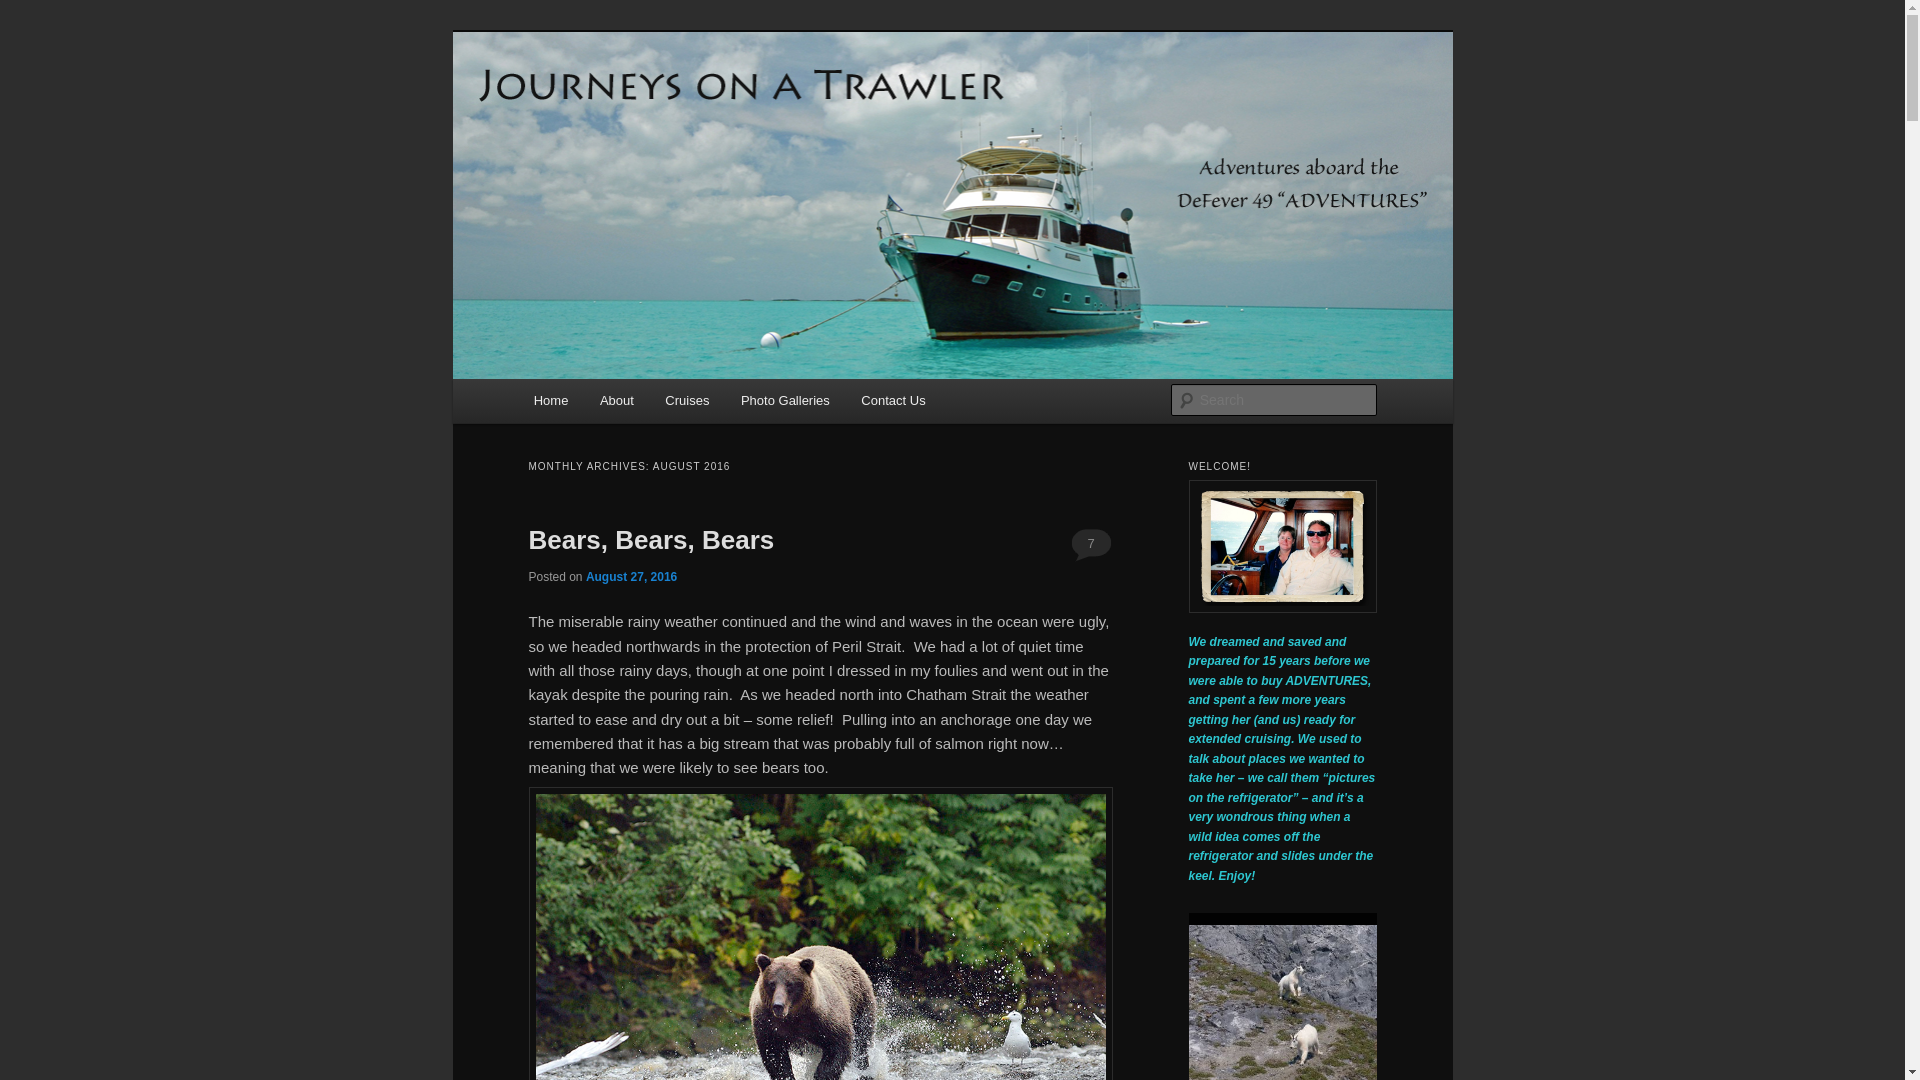 This screenshot has height=1080, width=1920. I want to click on Articles about the boat and various improvement projects, so click(616, 400).